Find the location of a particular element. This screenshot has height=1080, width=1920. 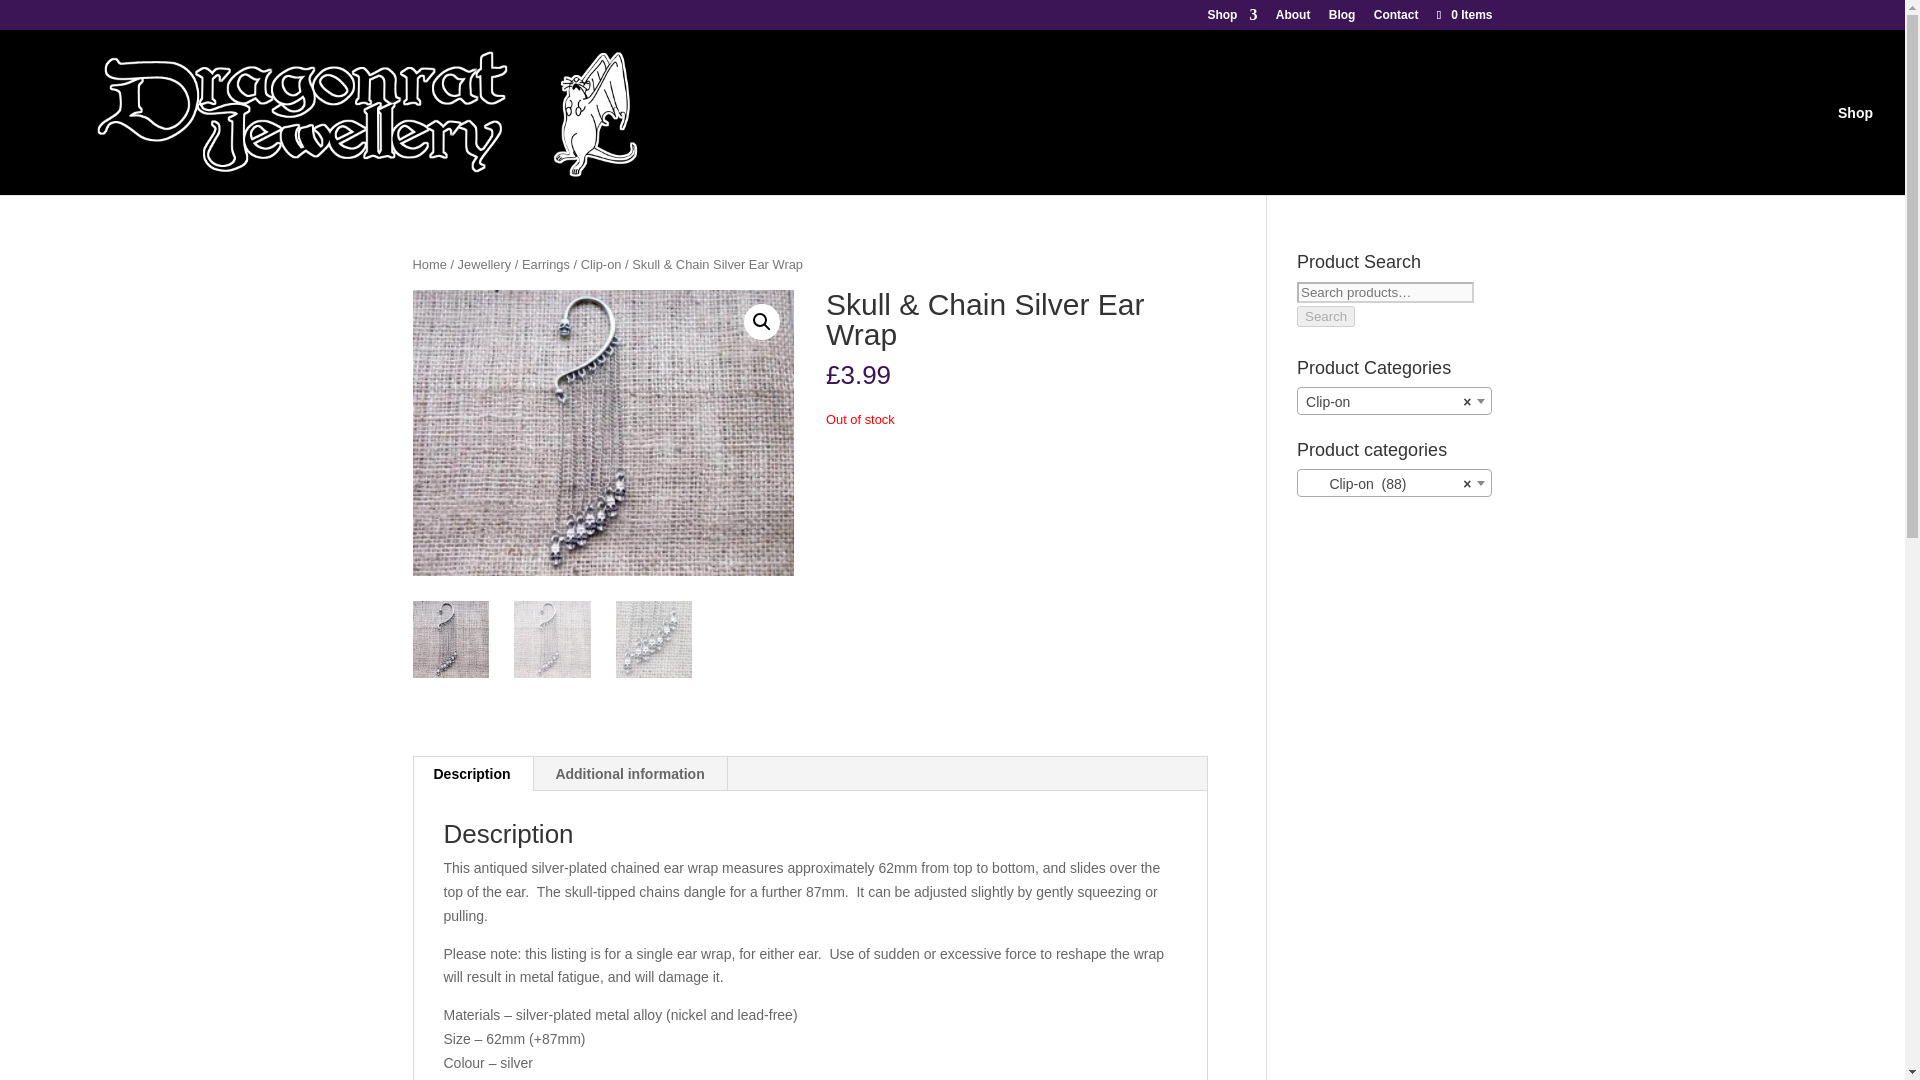

0 Items is located at coordinates (1462, 14).